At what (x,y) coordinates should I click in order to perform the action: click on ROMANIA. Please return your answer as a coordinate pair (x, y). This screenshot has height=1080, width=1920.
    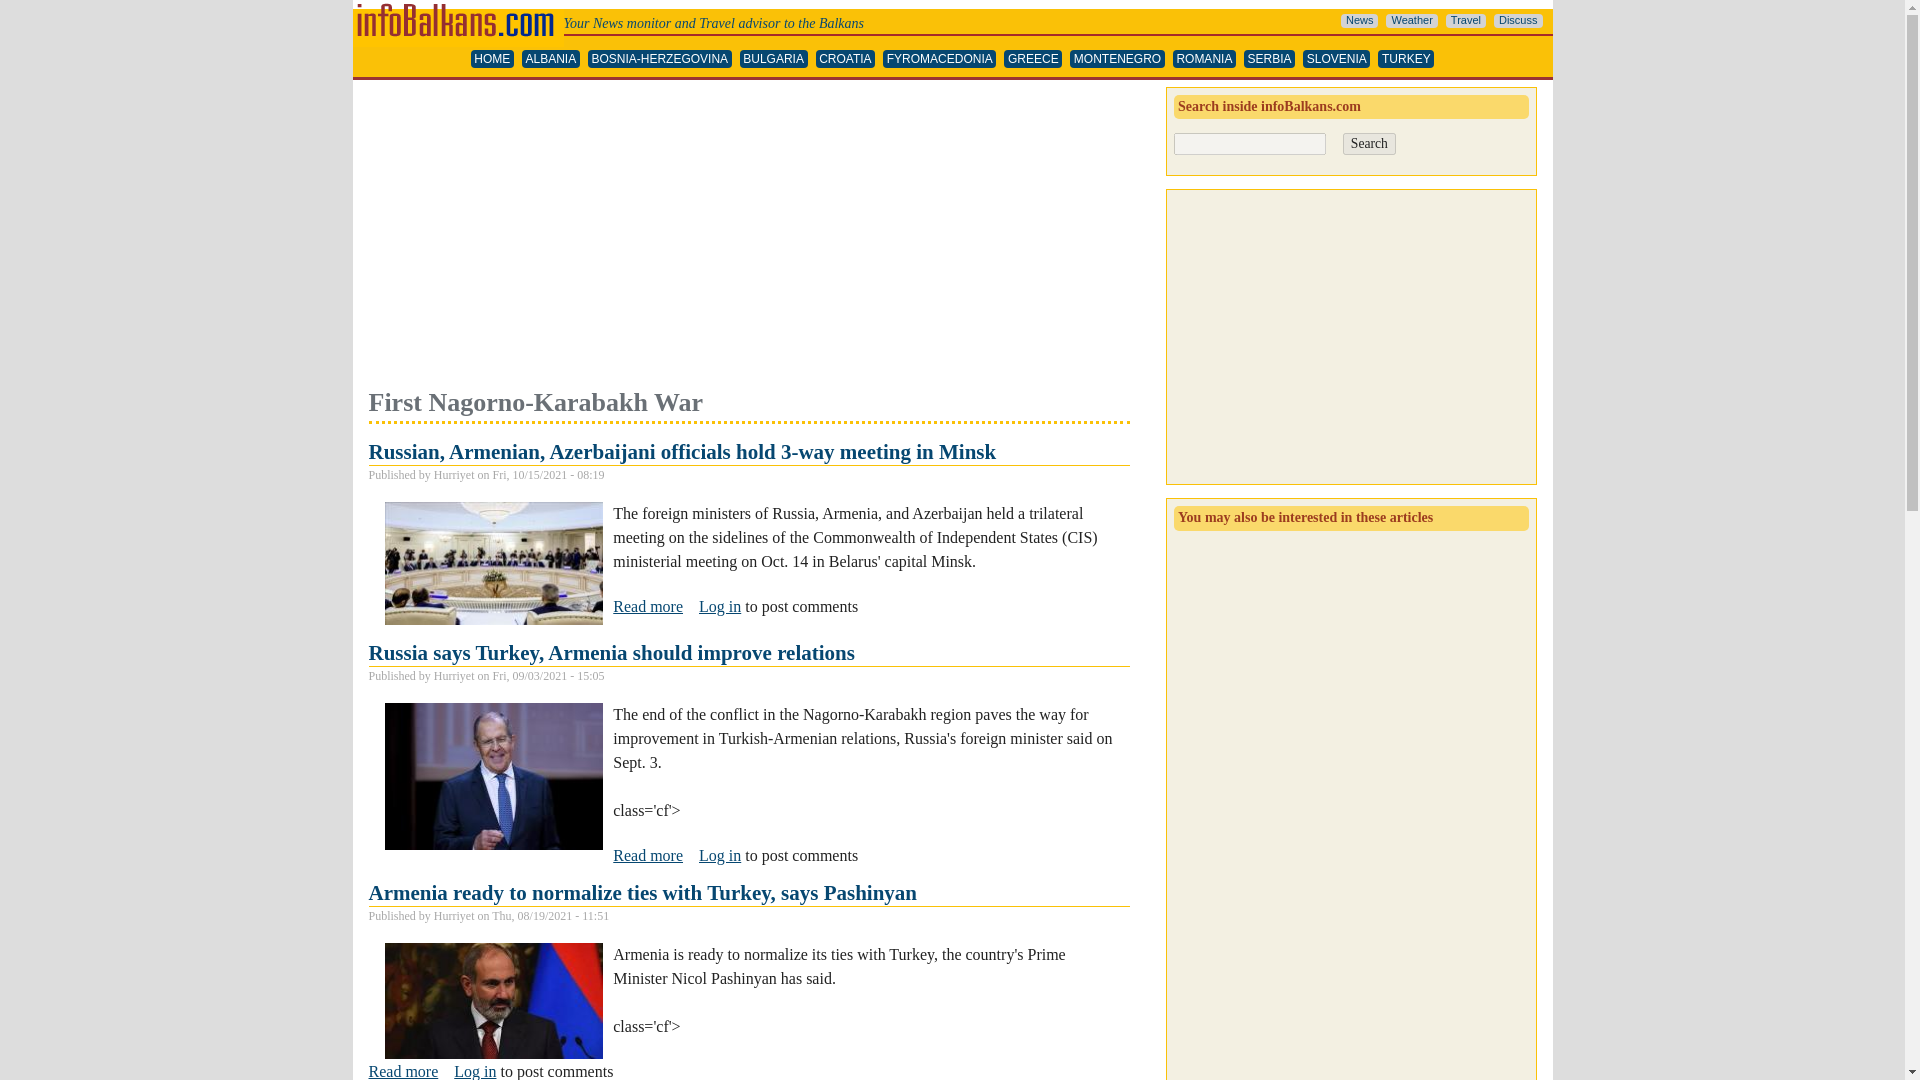
    Looking at the image, I should click on (1204, 59).